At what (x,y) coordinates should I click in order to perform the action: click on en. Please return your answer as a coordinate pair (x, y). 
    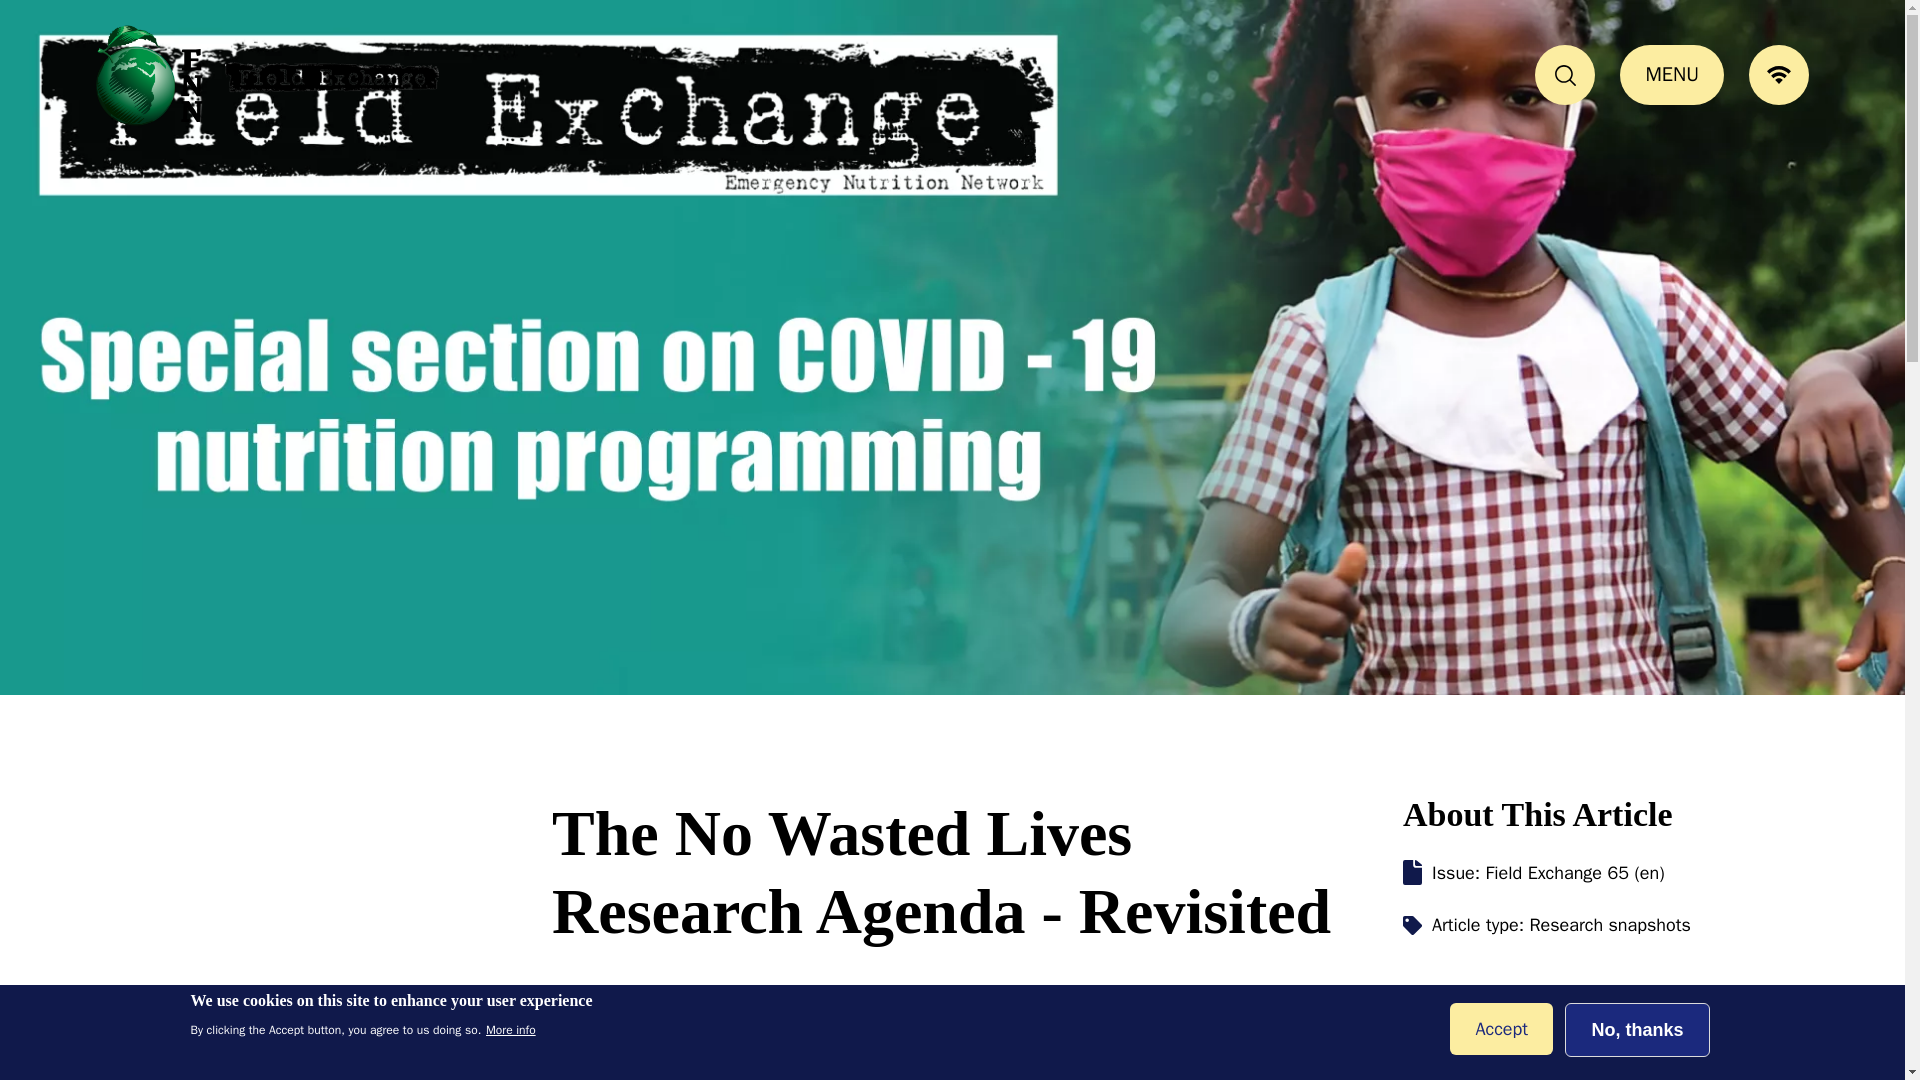
    Looking at the image, I should click on (50, 1030).